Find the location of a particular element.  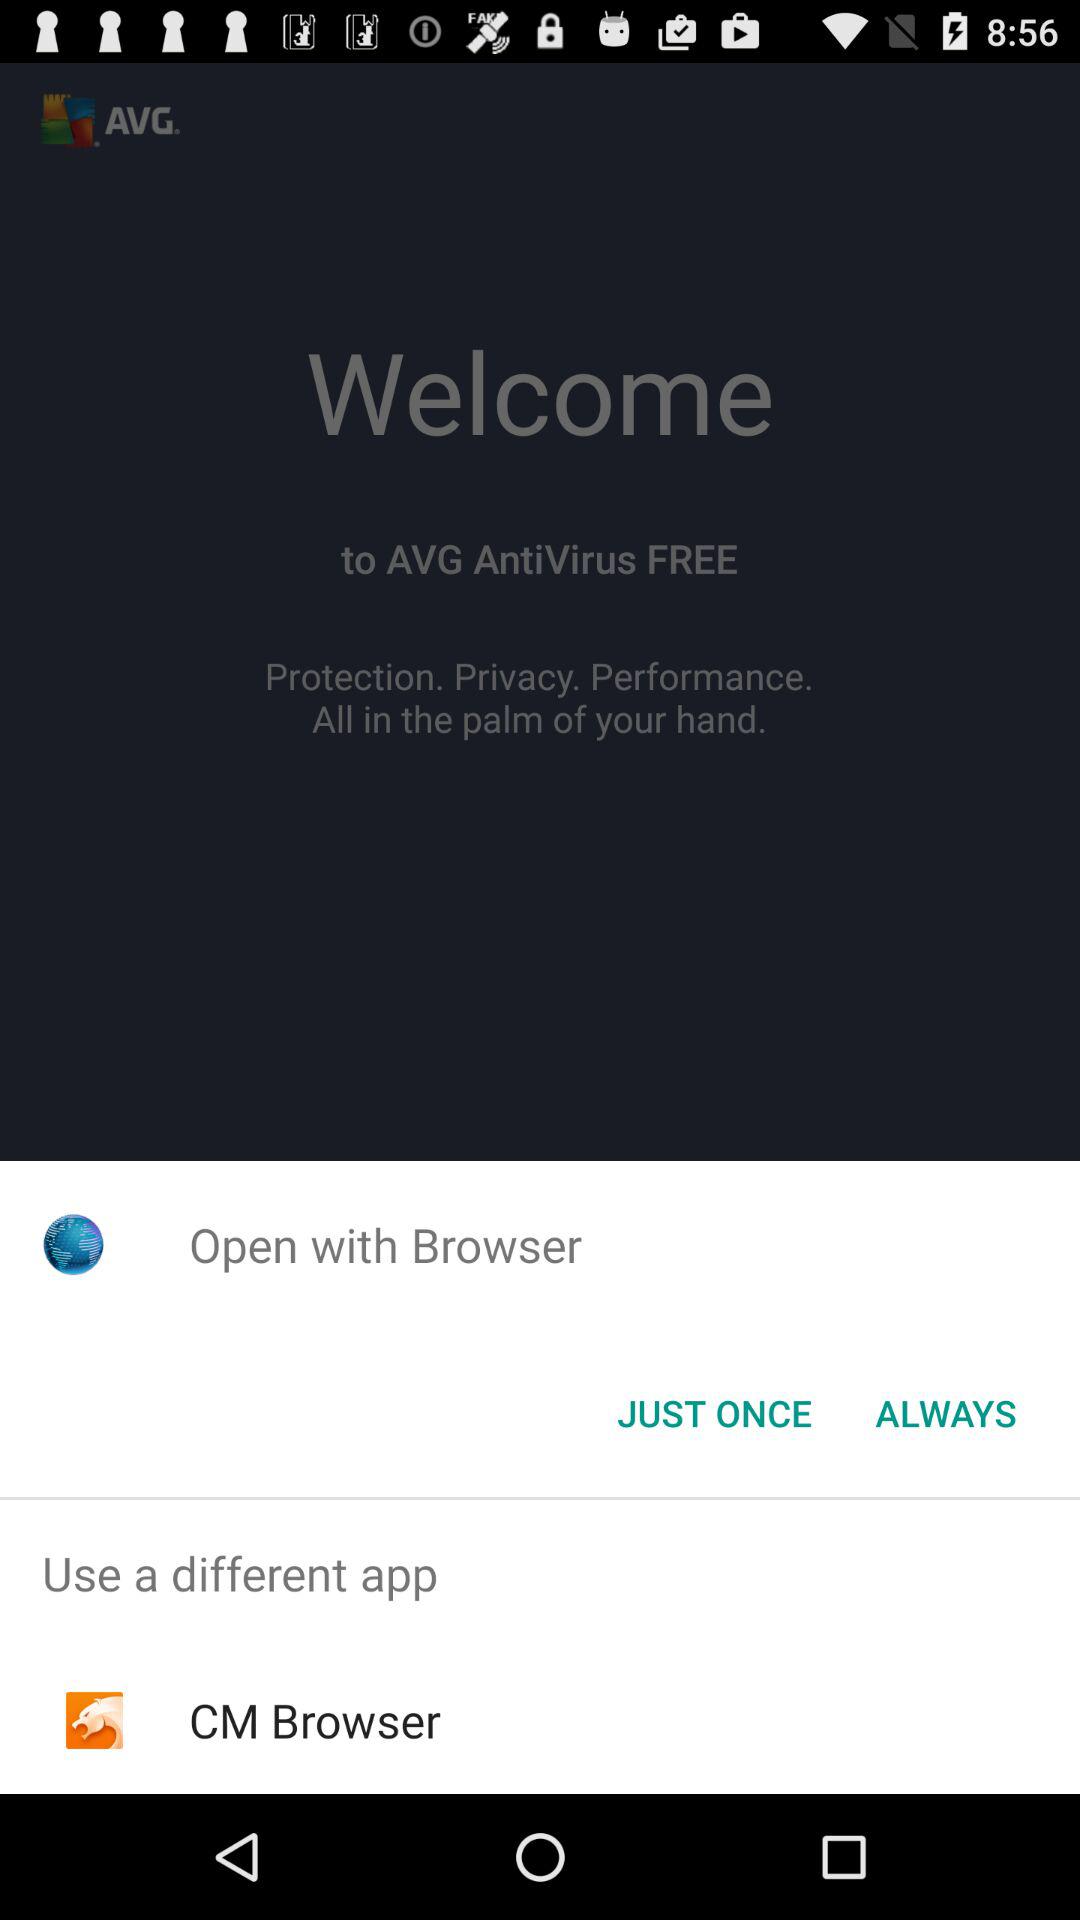

press button next to the just once is located at coordinates (946, 1413).